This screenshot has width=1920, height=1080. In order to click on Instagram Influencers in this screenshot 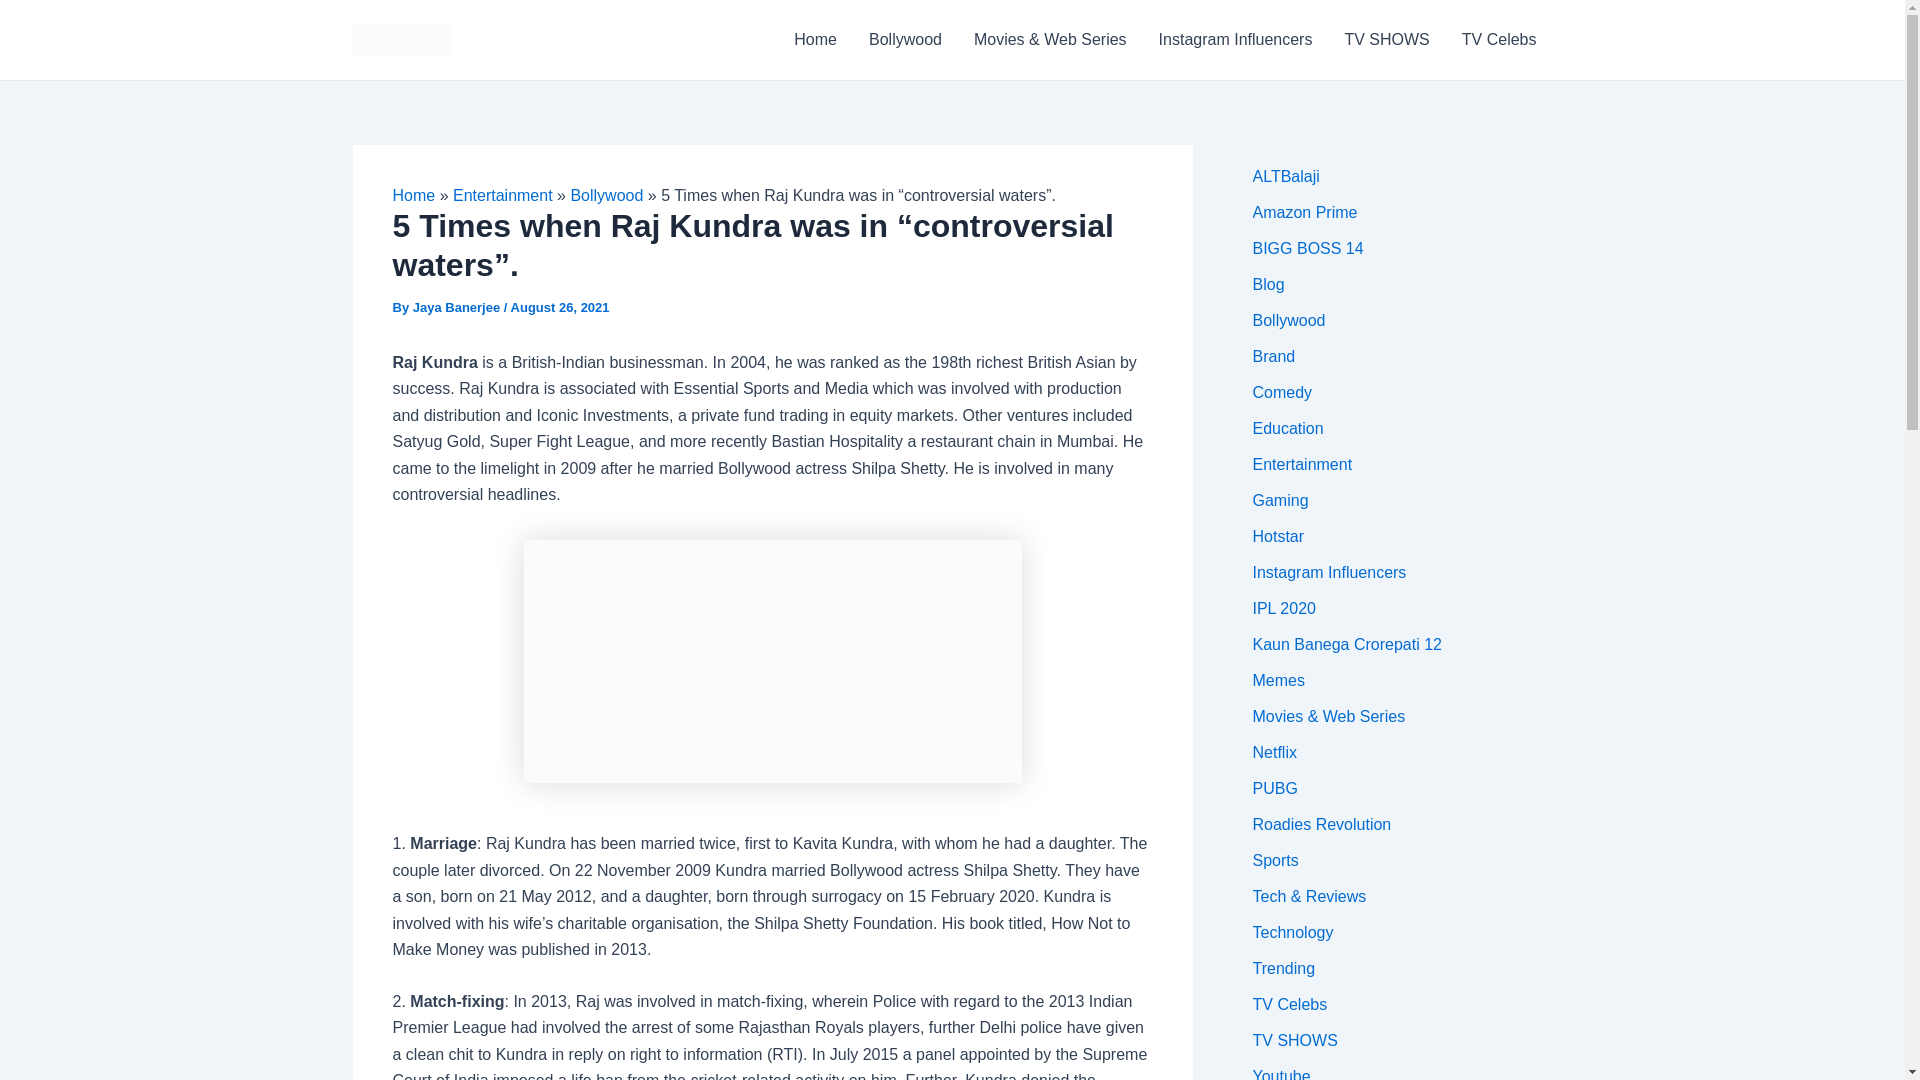, I will do `click(1235, 40)`.